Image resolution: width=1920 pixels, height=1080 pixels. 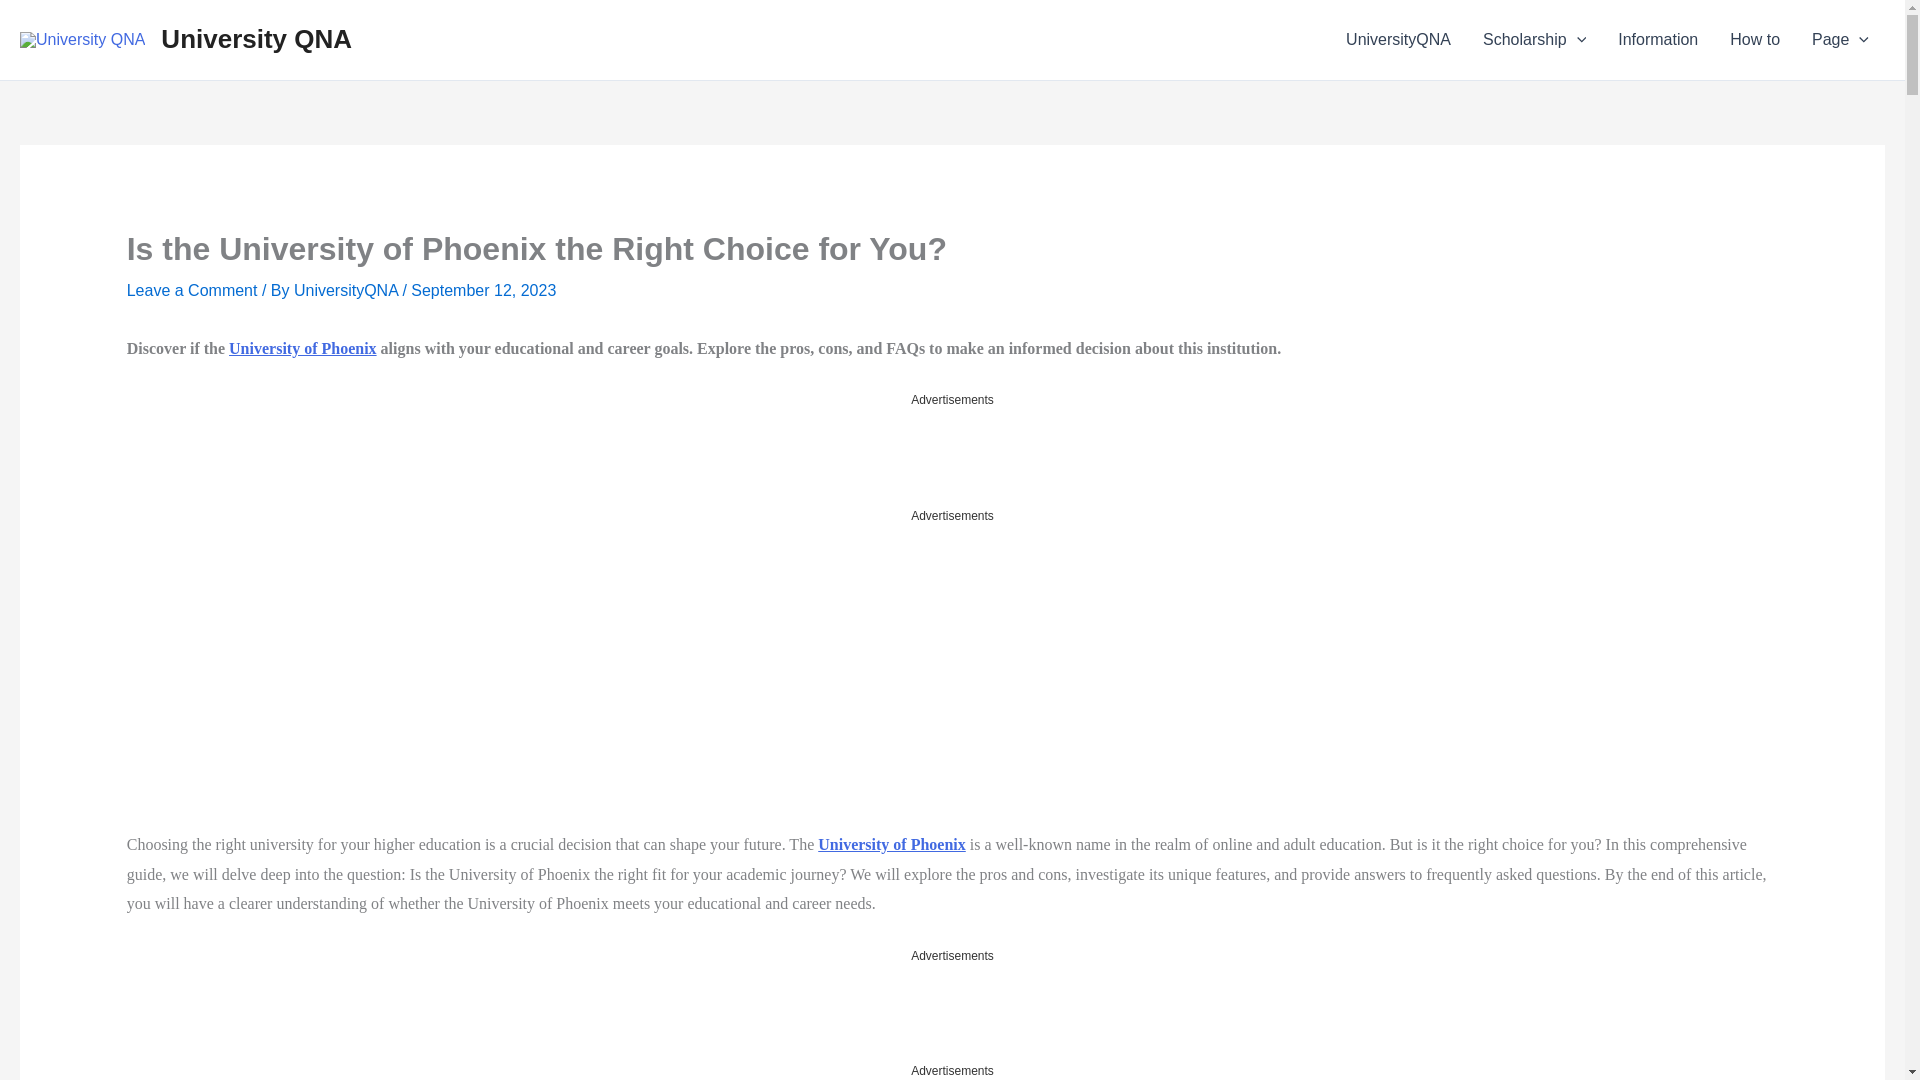 I want to click on Scholarship, so click(x=1534, y=40).